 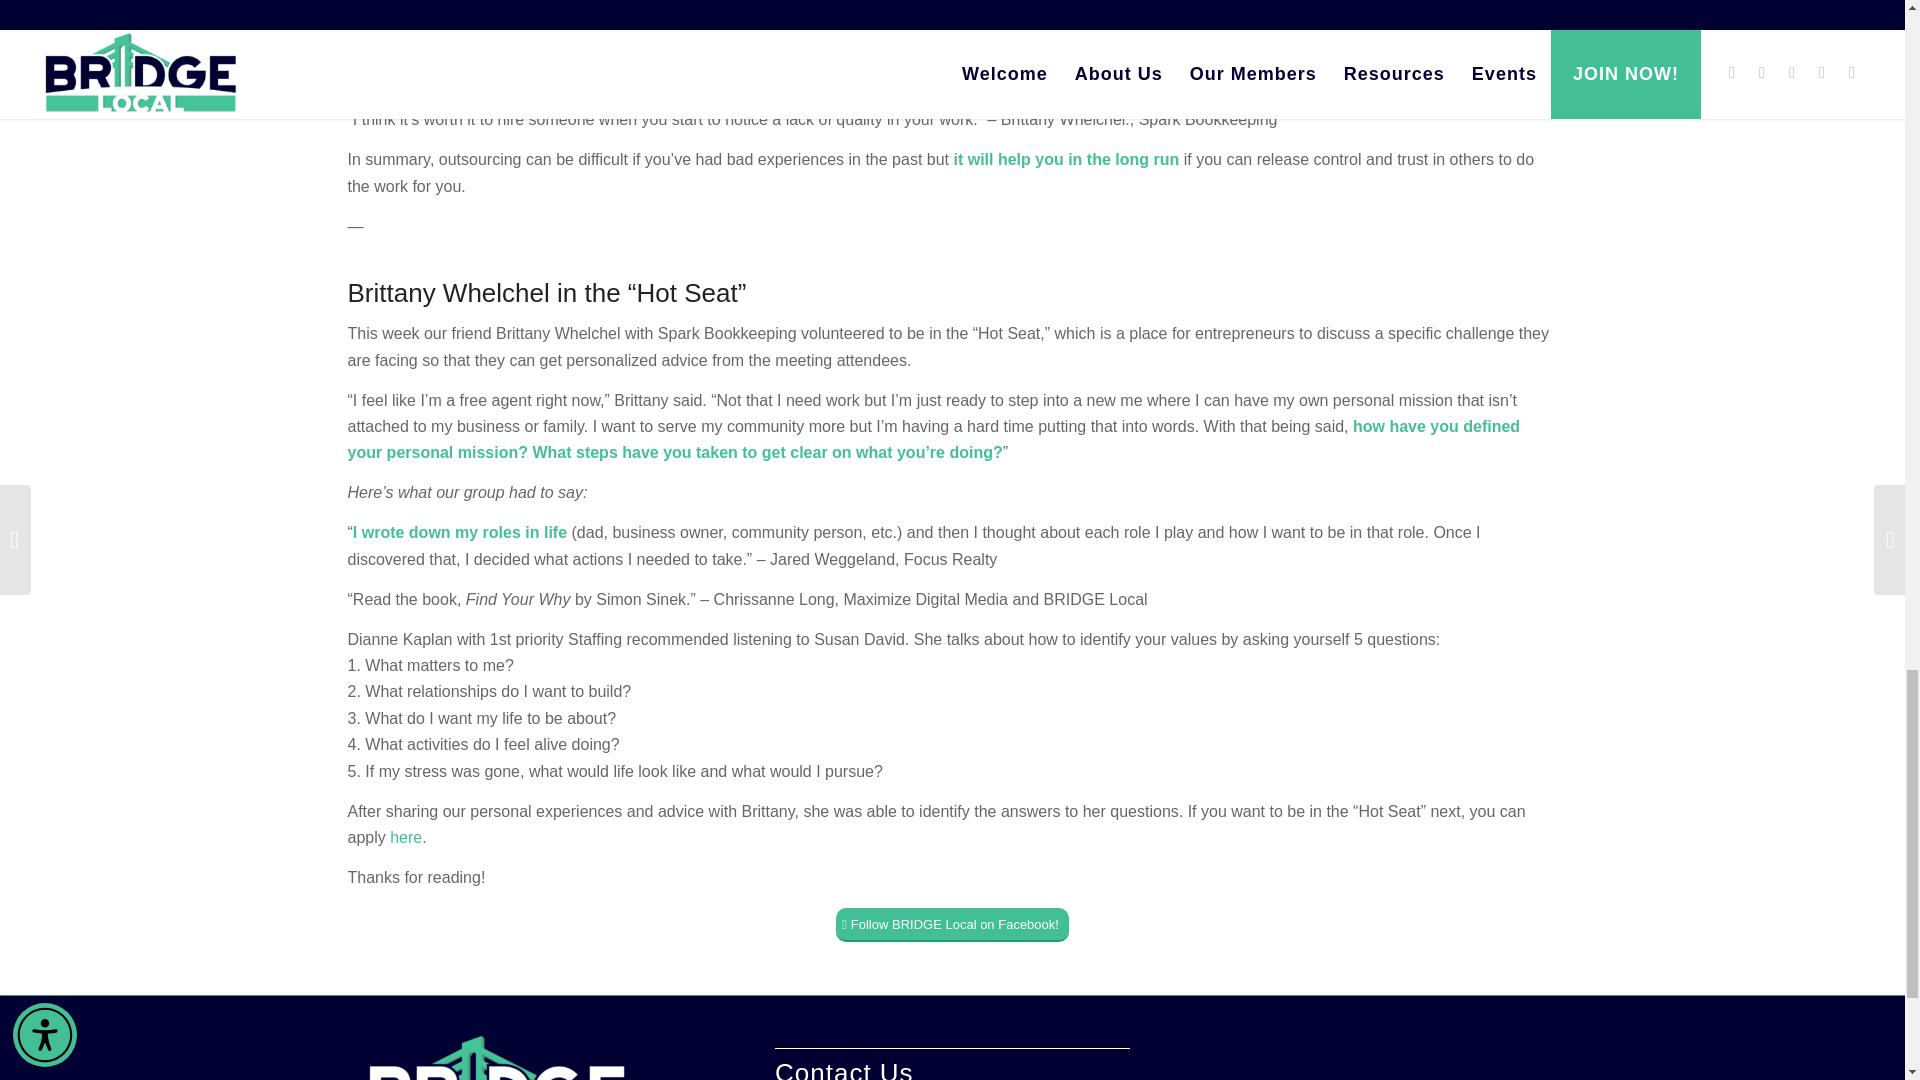 What do you see at coordinates (952, 924) in the screenshot?
I see `Follow BRIDGE Local on Facebook!` at bounding box center [952, 924].